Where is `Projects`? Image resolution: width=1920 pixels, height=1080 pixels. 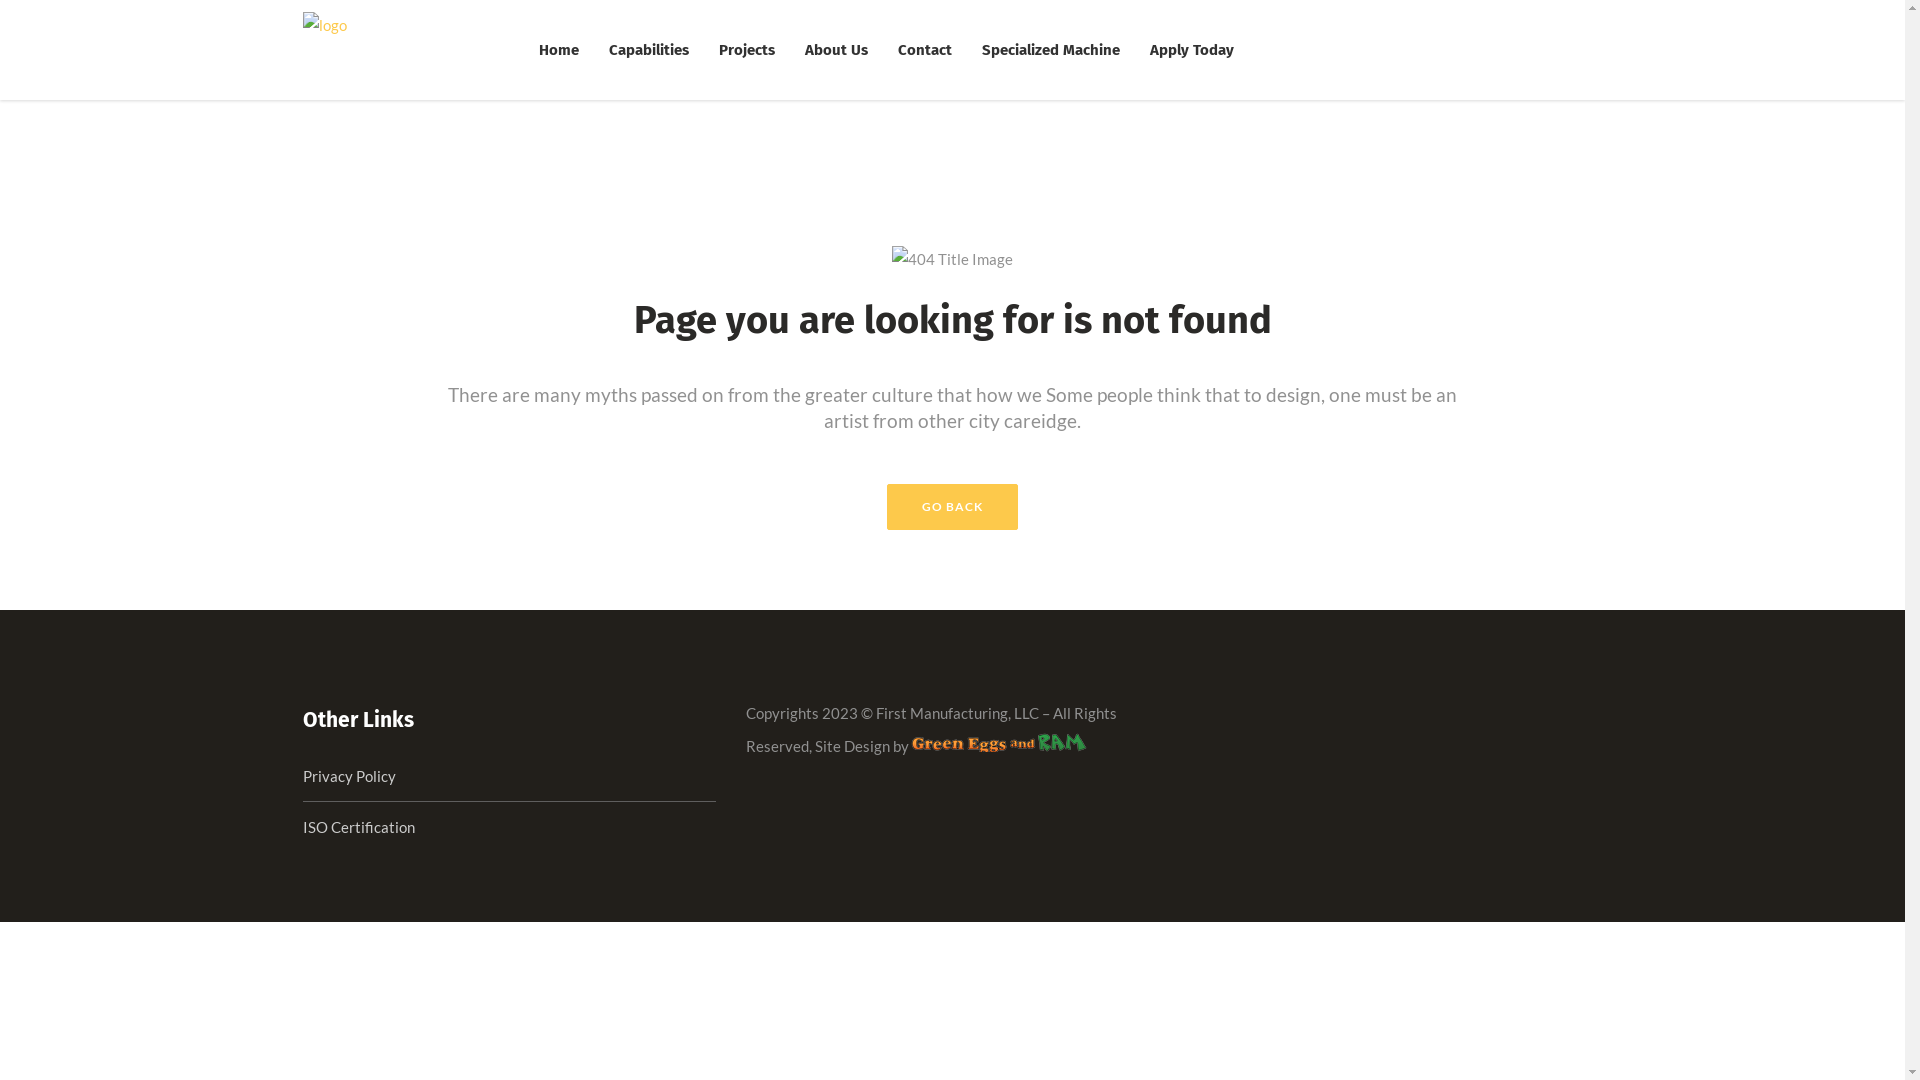
Projects is located at coordinates (747, 50).